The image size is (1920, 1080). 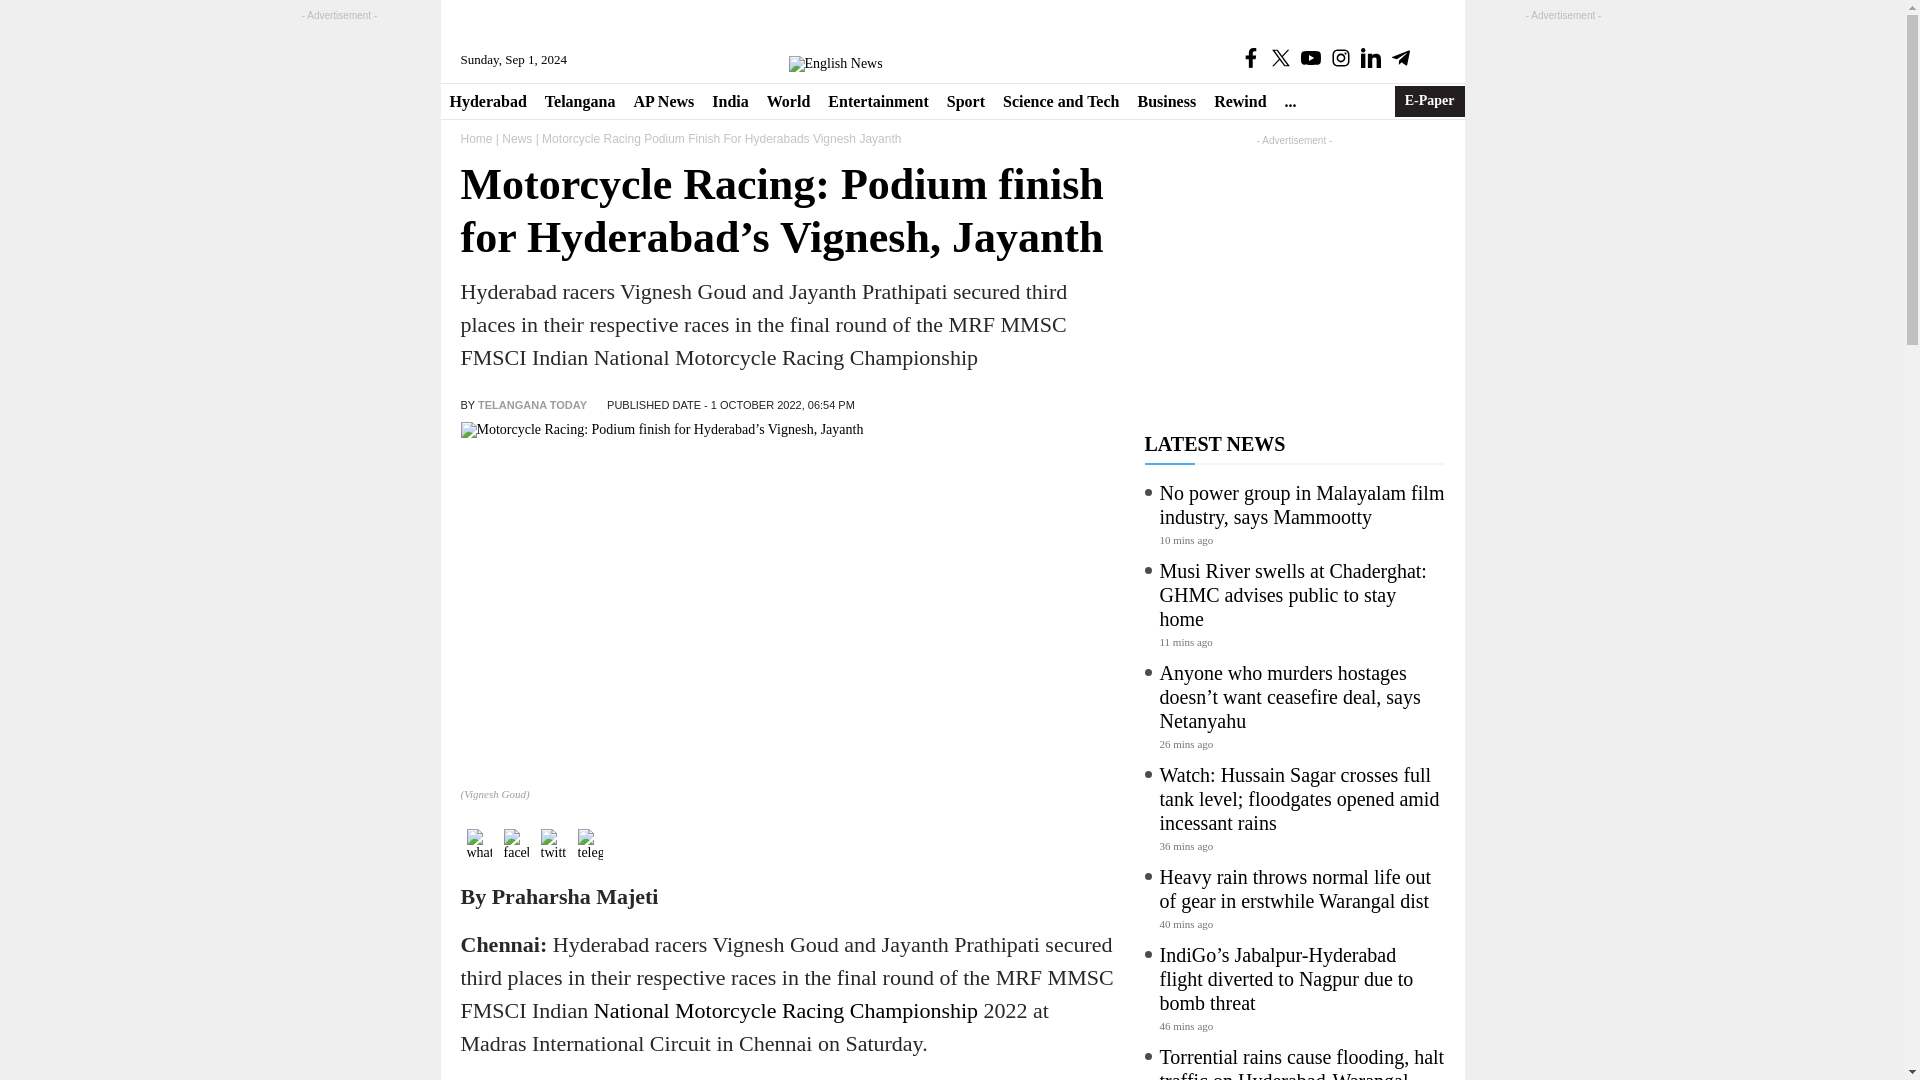 What do you see at coordinates (1430, 101) in the screenshot?
I see `E-Paper` at bounding box center [1430, 101].